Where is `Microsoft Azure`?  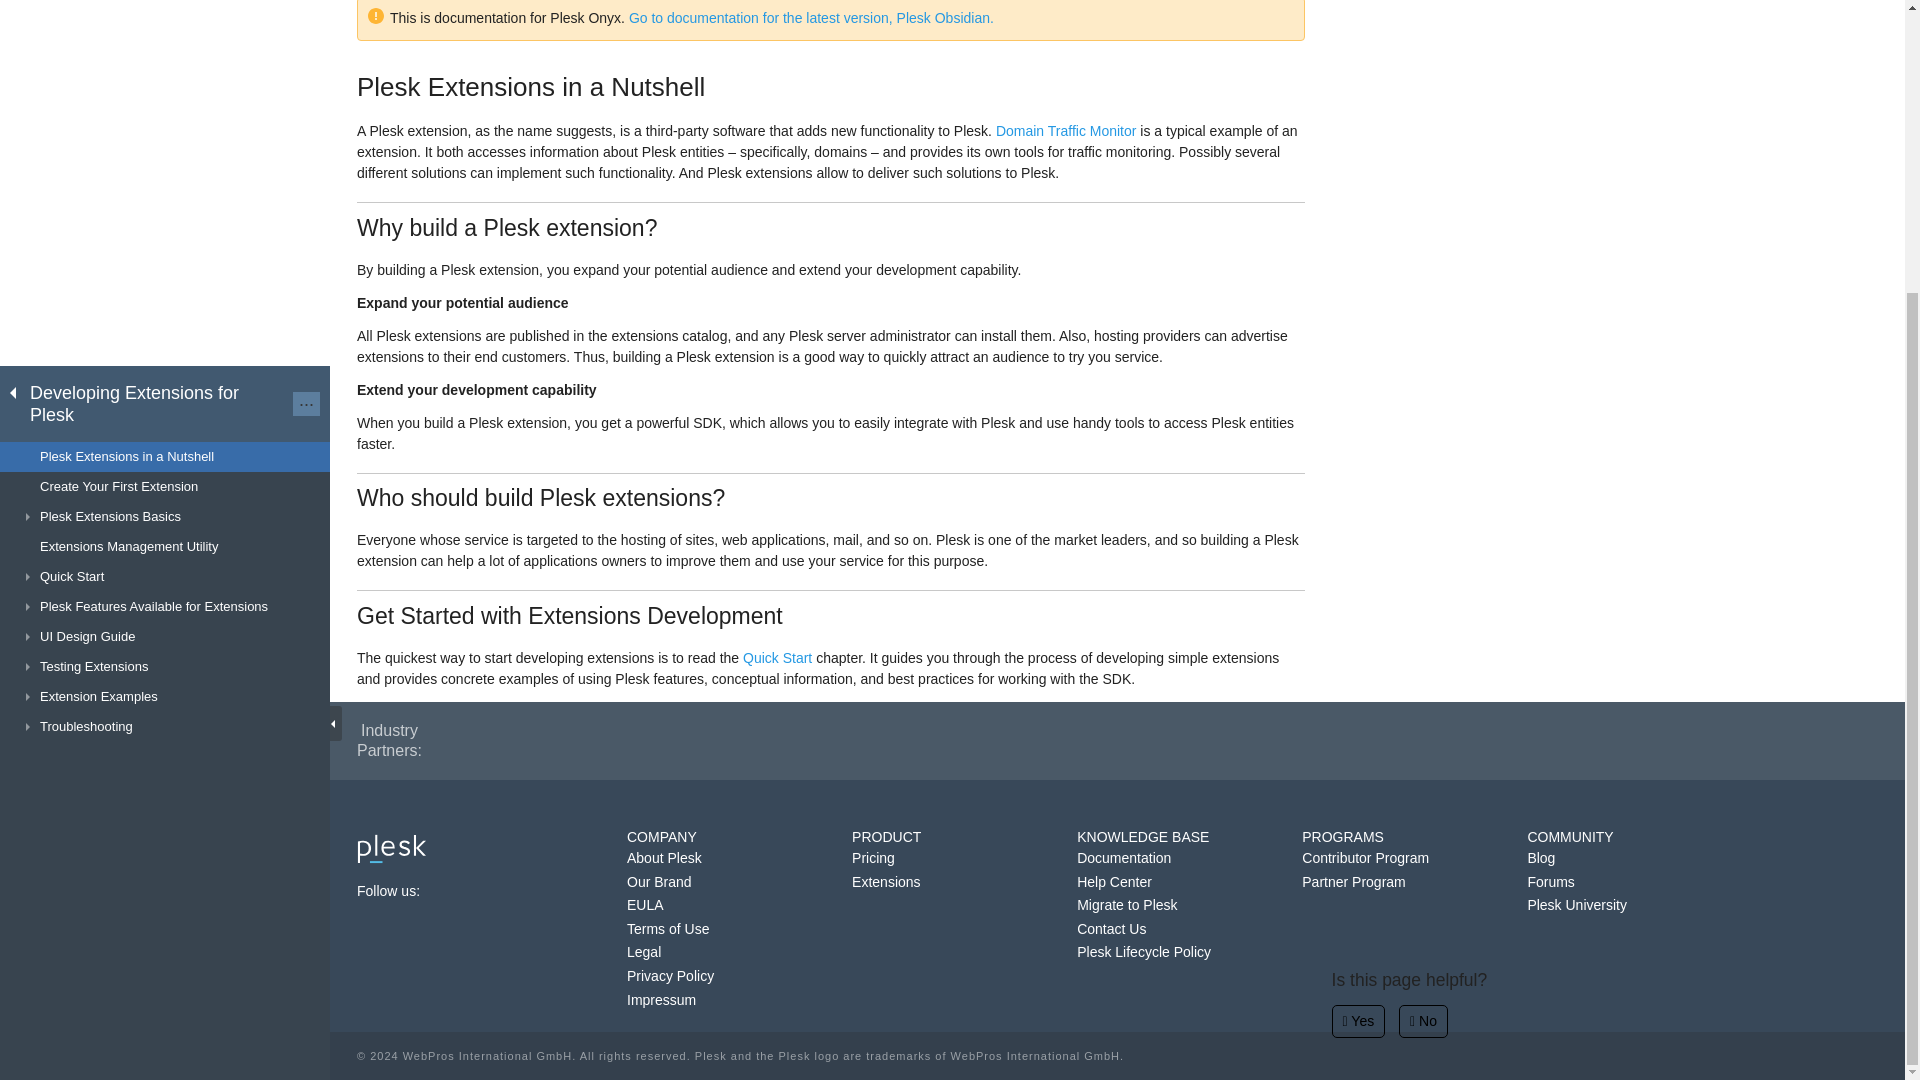
Microsoft Azure is located at coordinates (1244, 739).